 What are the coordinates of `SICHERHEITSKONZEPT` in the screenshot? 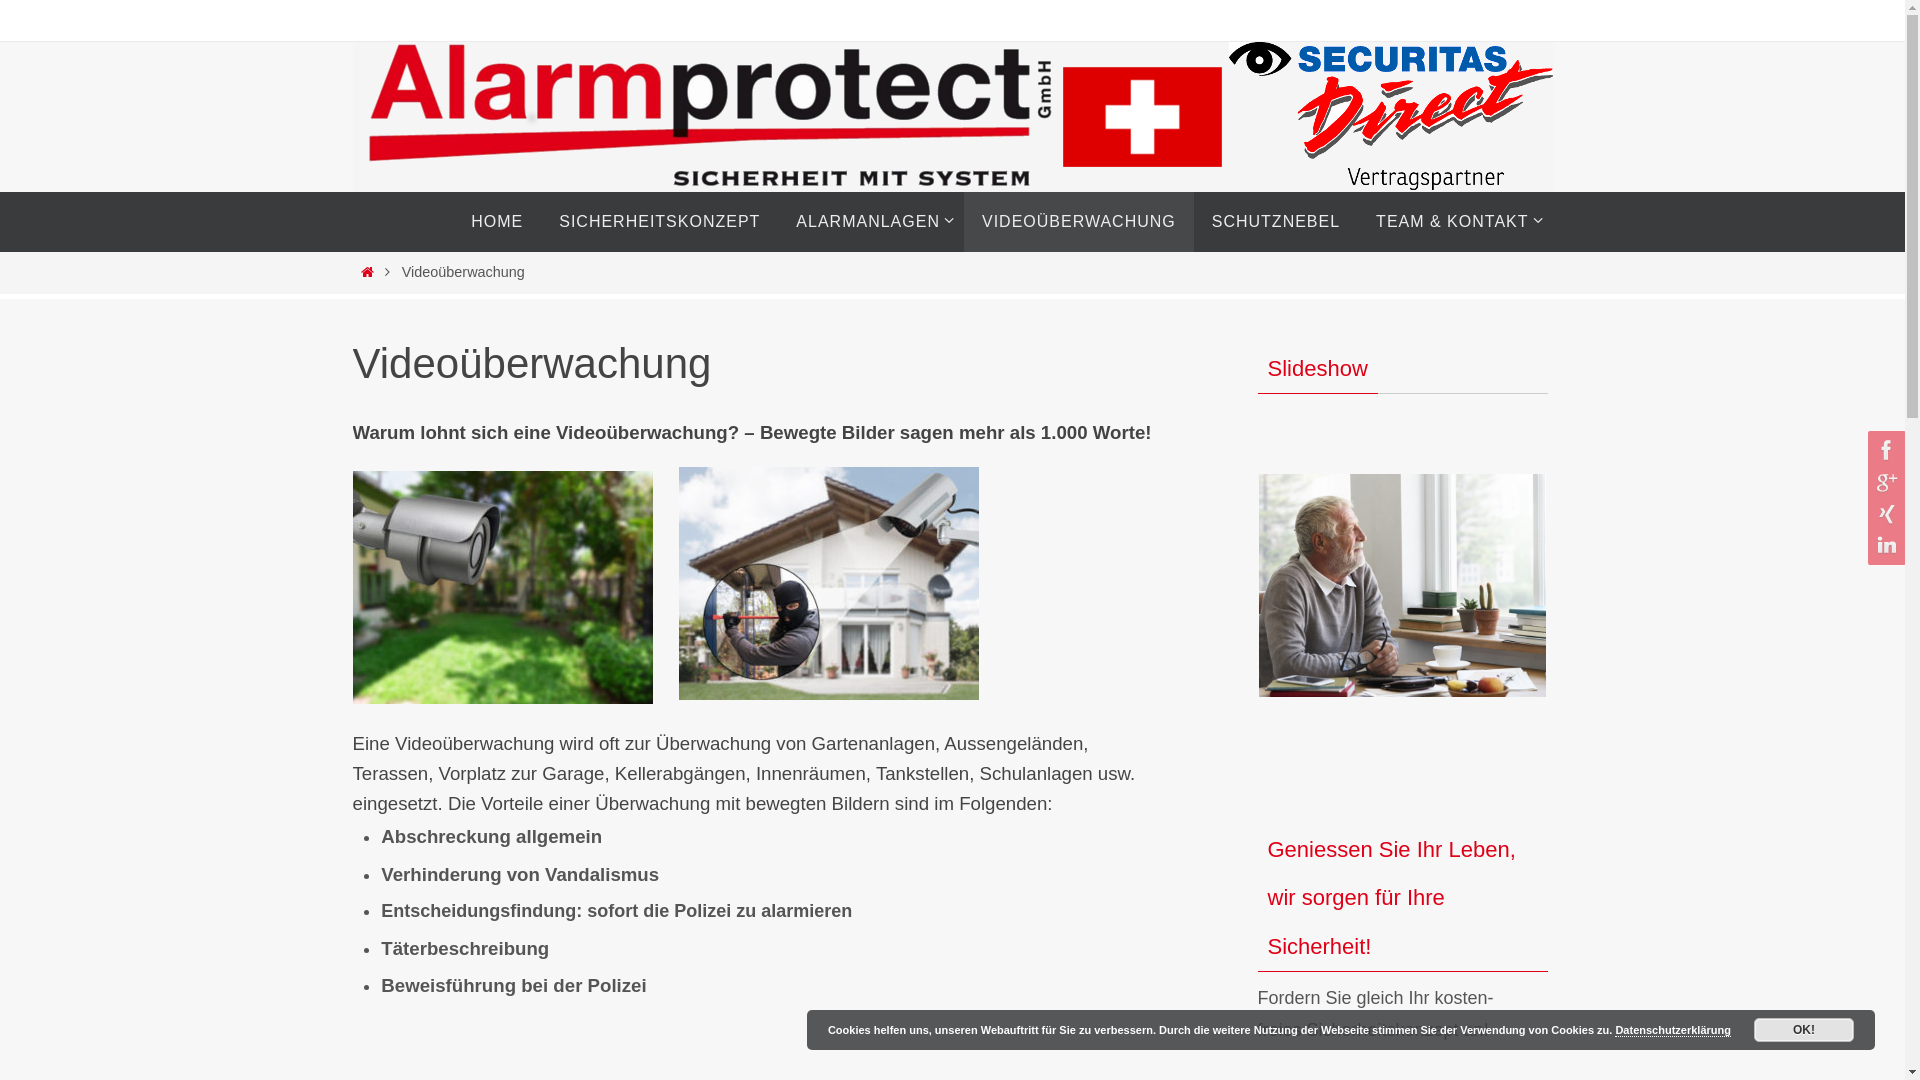 It's located at (660, 222).